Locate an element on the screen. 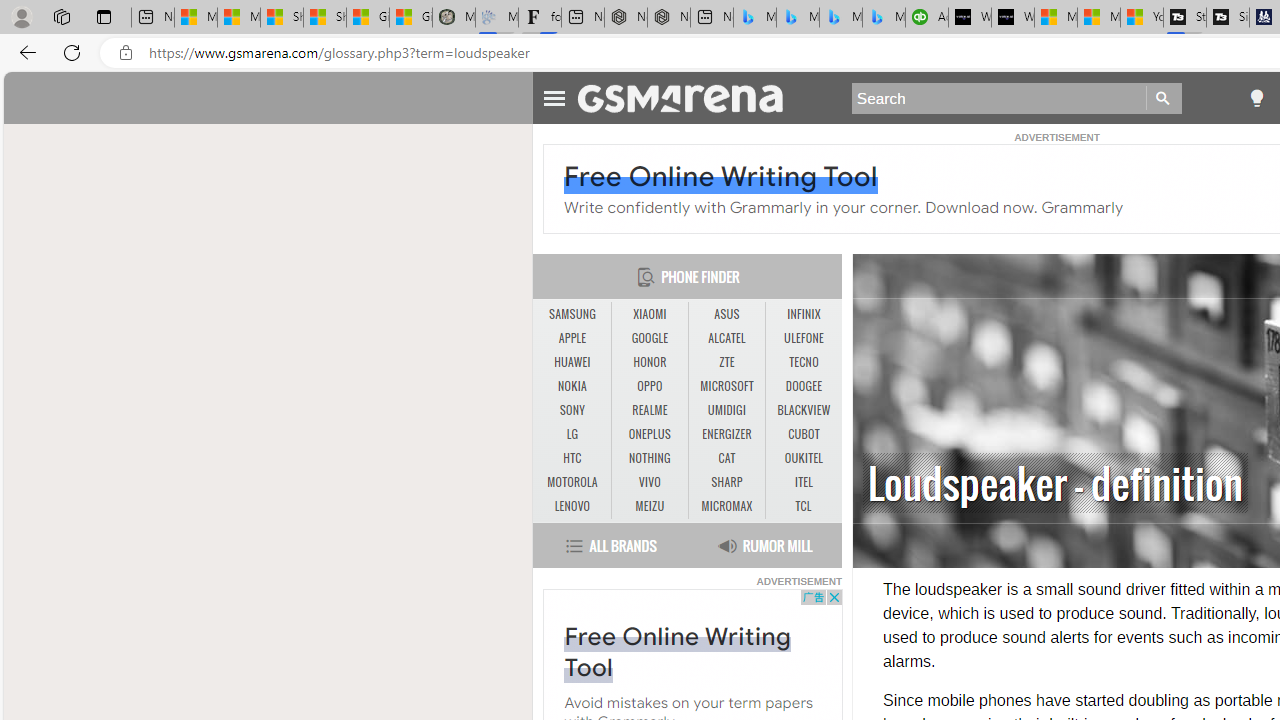 This screenshot has height=720, width=1280. Go is located at coordinates (1164, 98).